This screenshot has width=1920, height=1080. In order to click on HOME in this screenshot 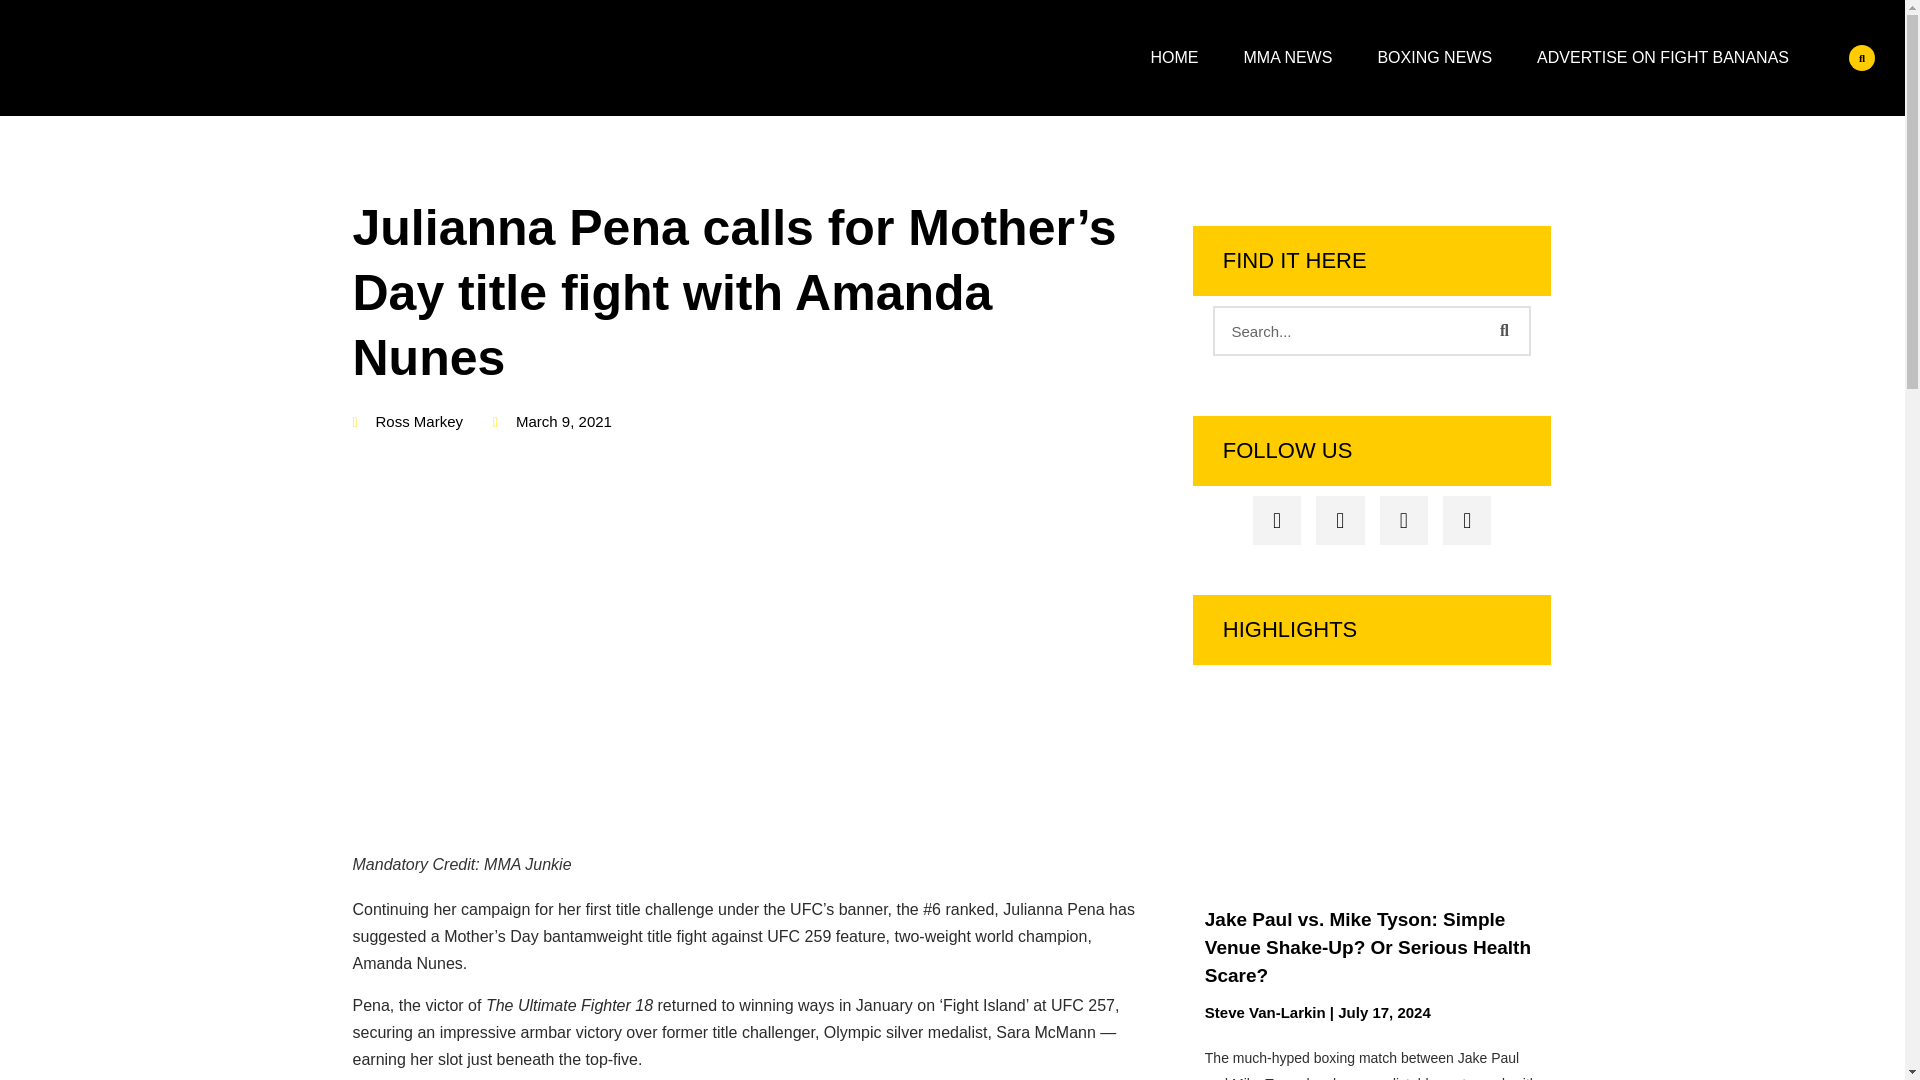, I will do `click(1174, 58)`.